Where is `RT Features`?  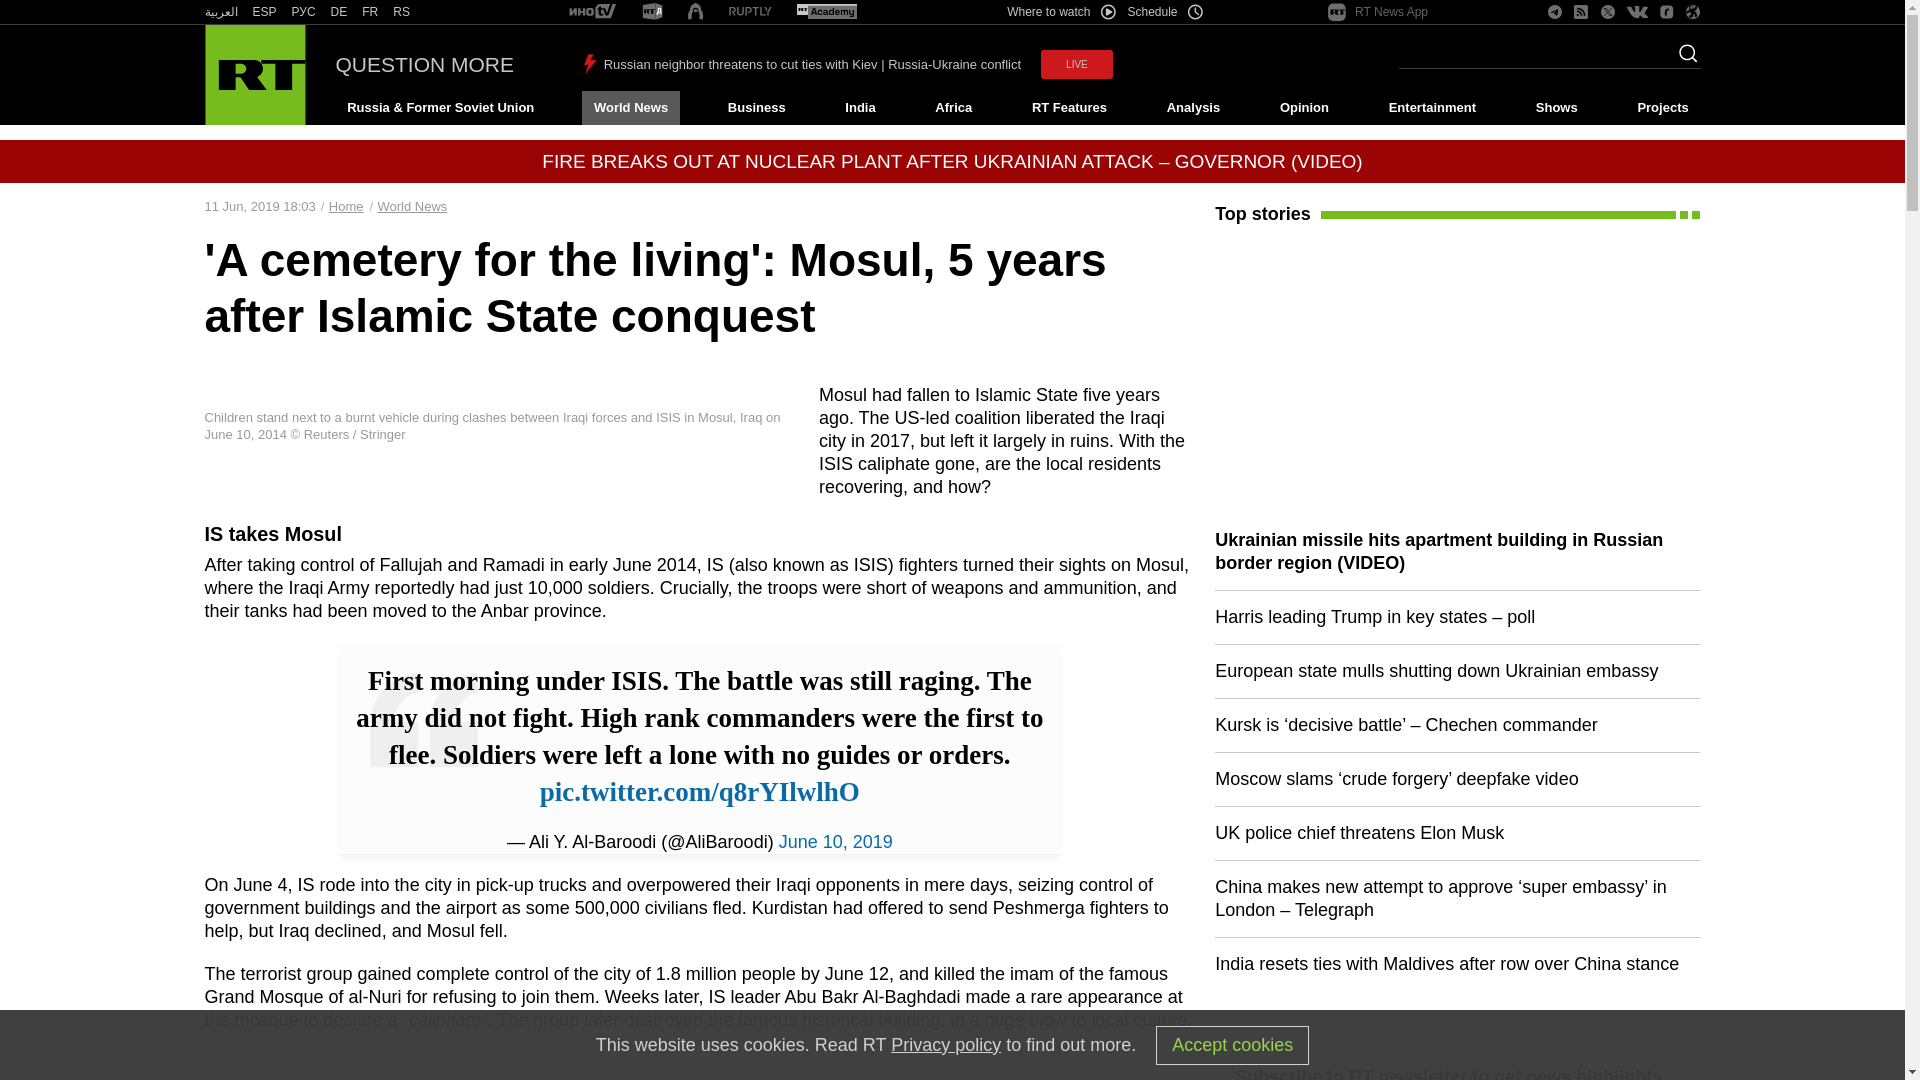 RT Features is located at coordinates (1069, 108).